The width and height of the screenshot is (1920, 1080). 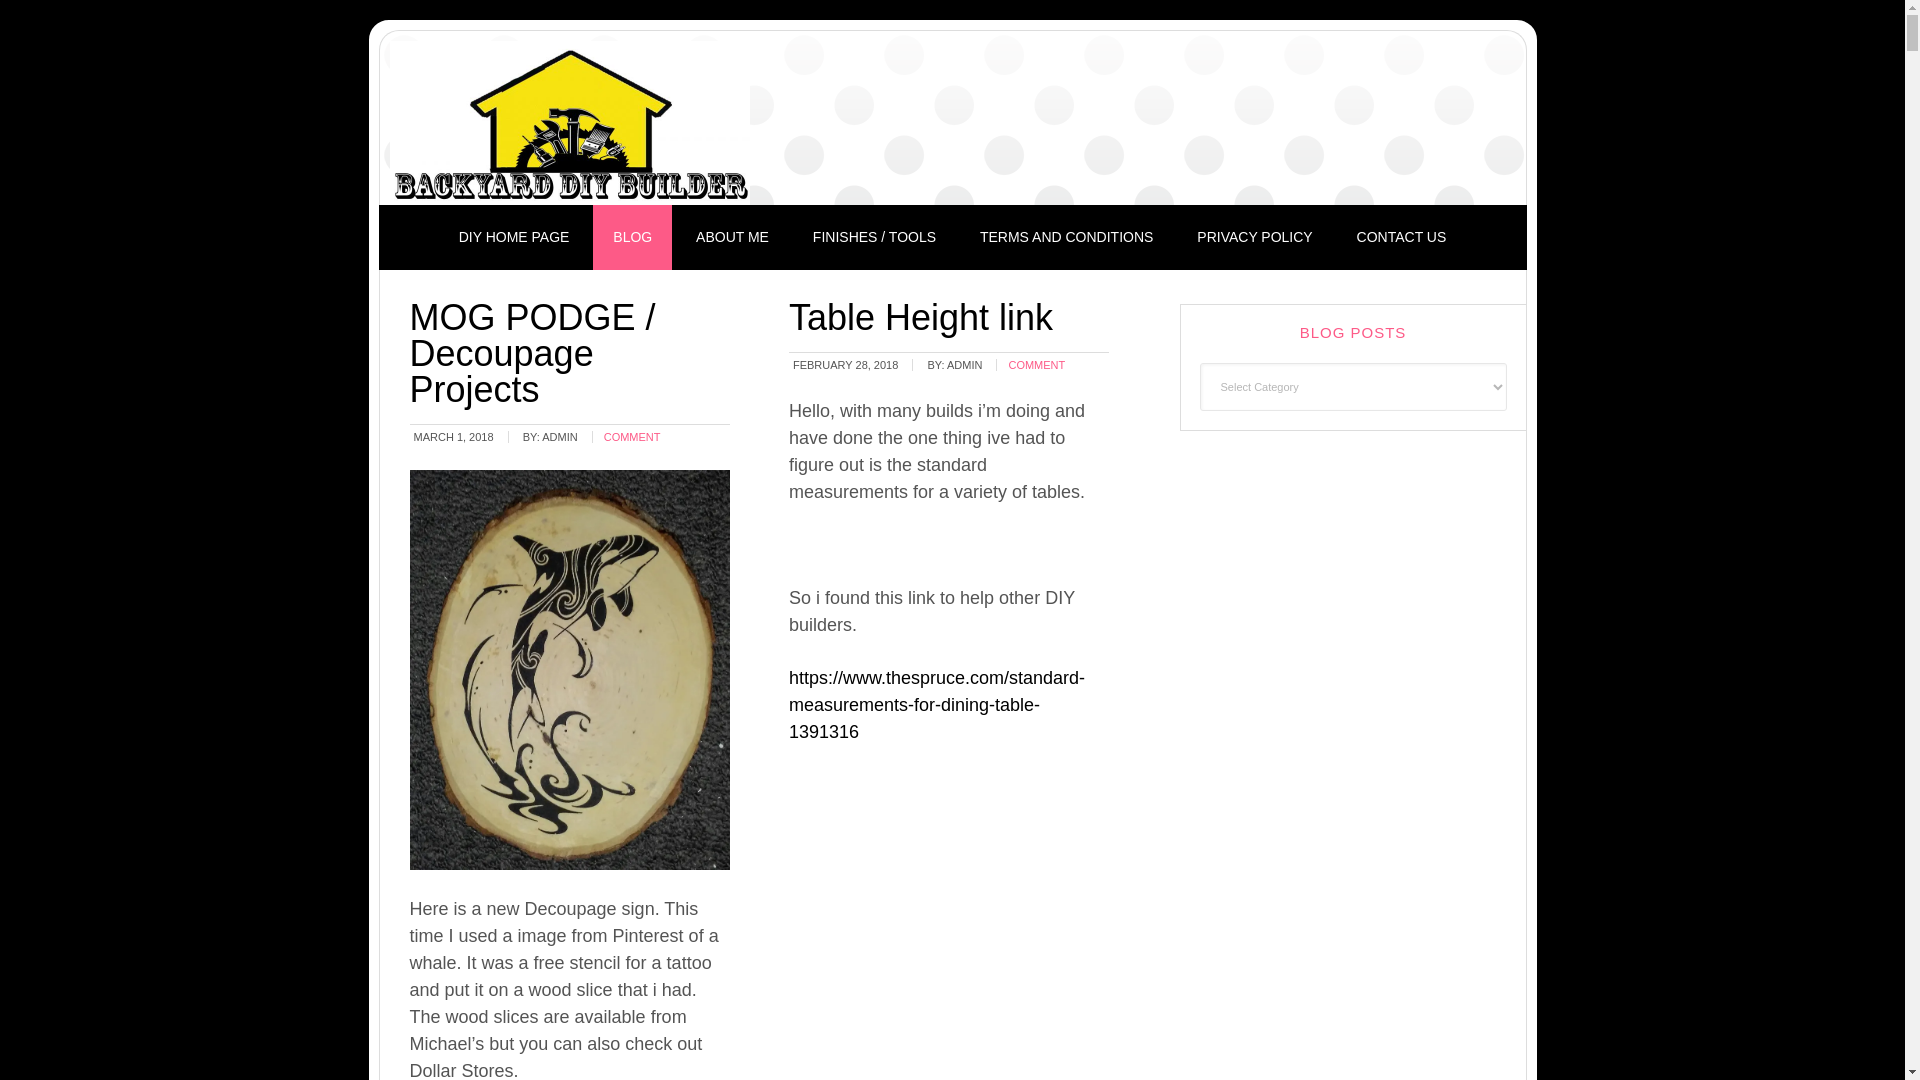 What do you see at coordinates (1401, 238) in the screenshot?
I see `CONTACT US` at bounding box center [1401, 238].